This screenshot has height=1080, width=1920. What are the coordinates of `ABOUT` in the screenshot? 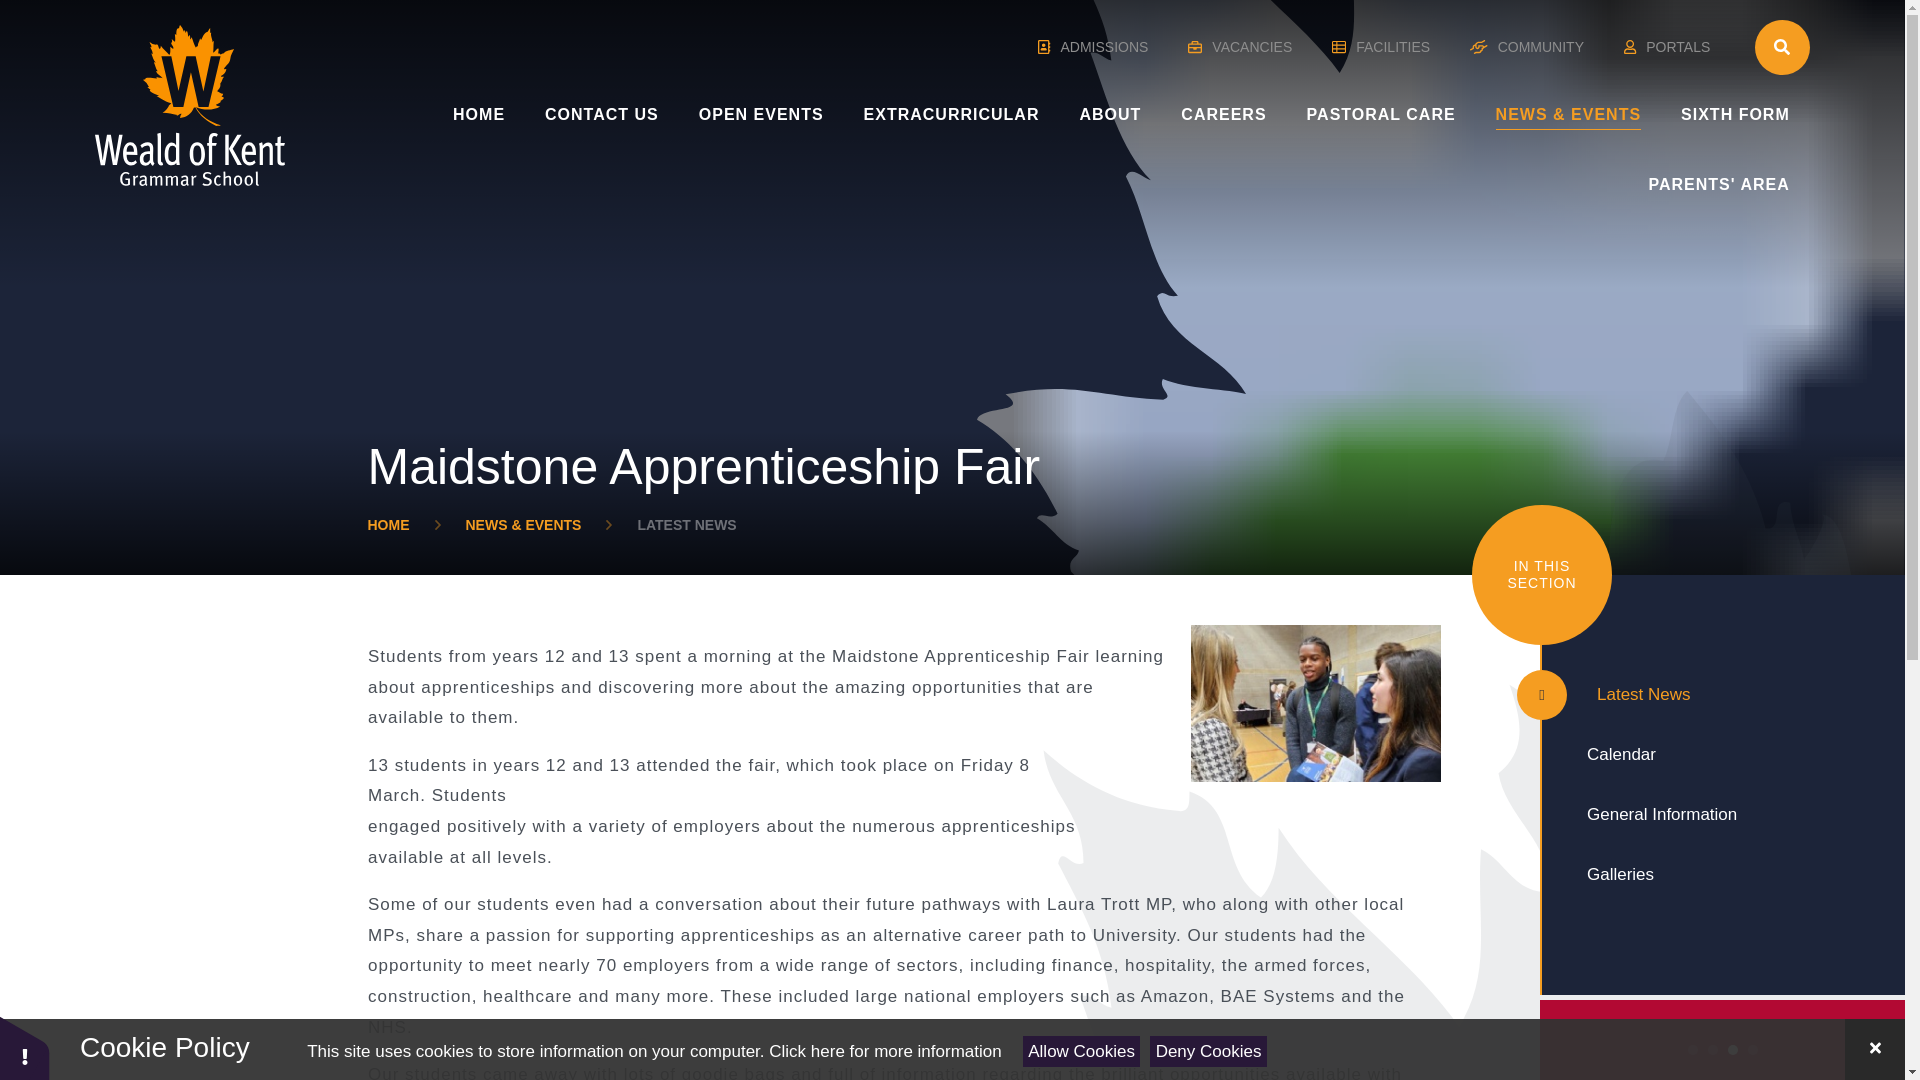 It's located at (1110, 114).